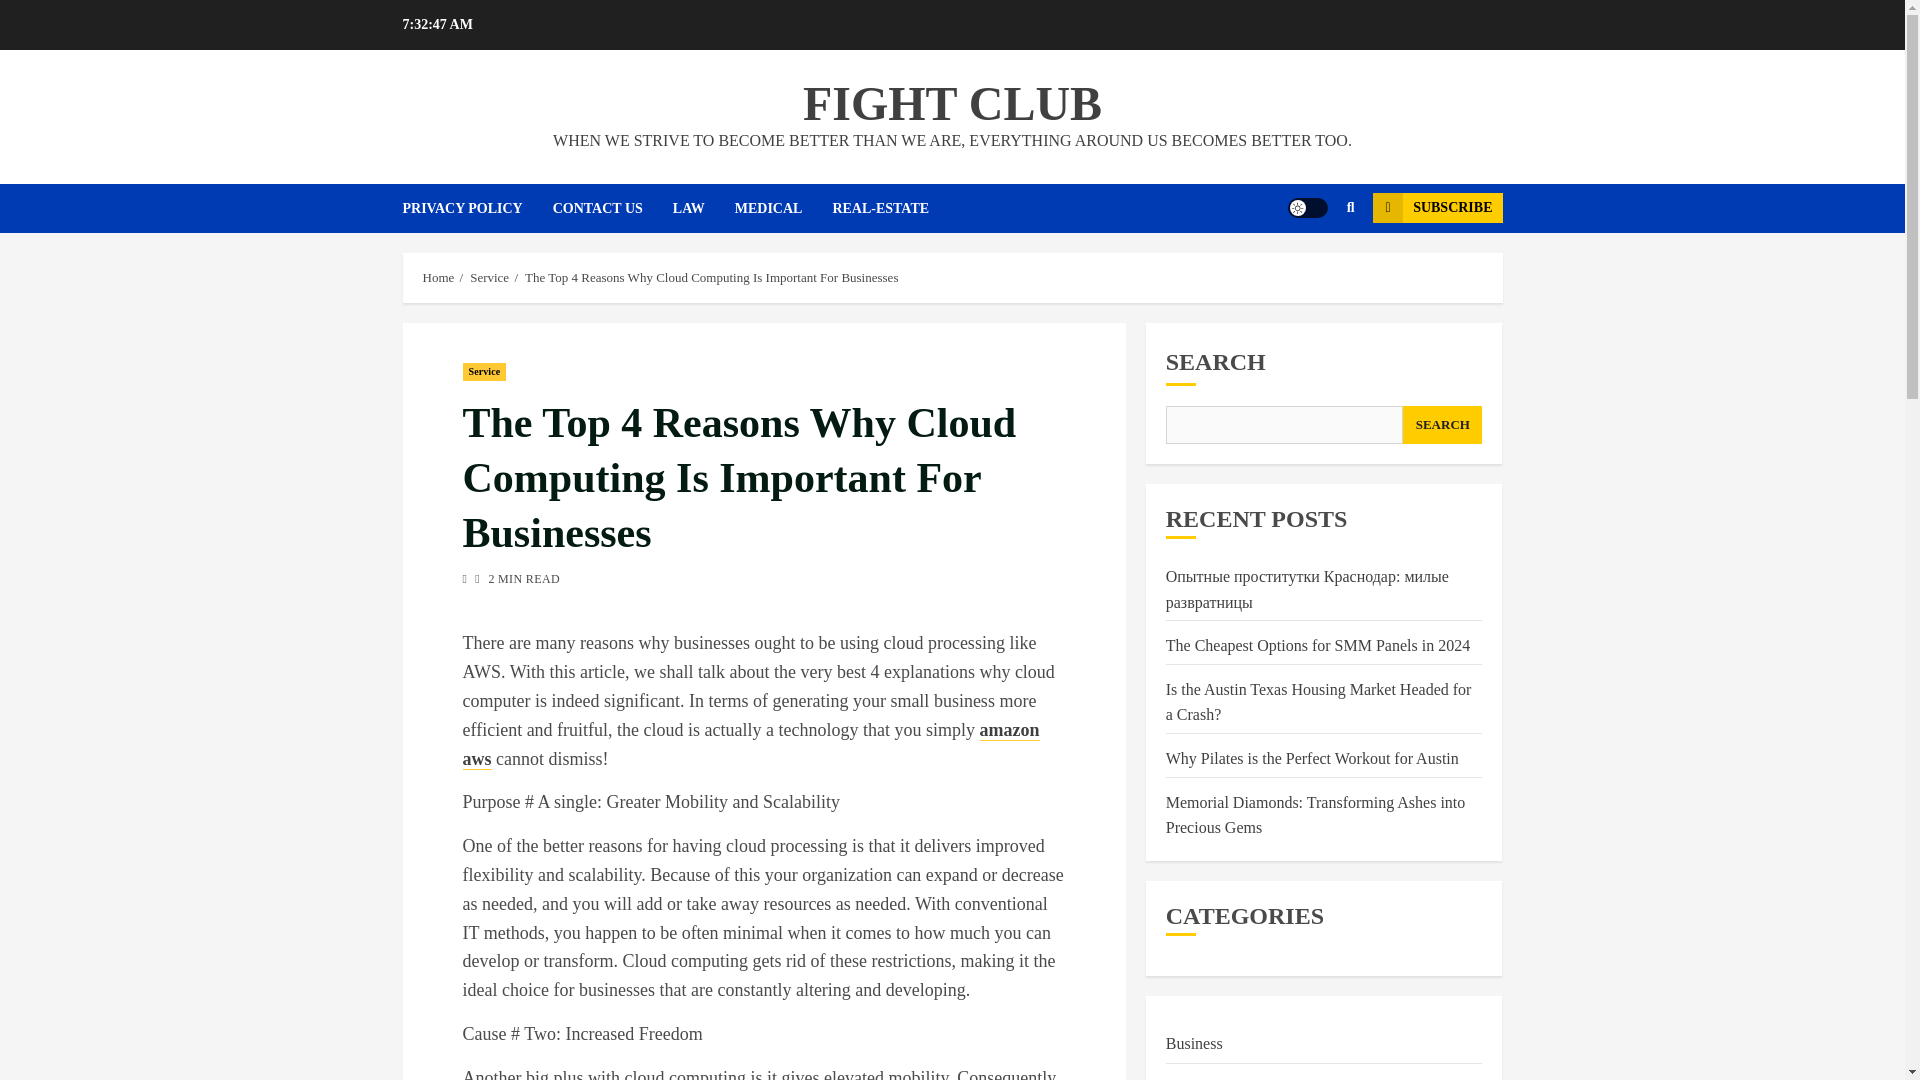 This screenshot has width=1920, height=1080. I want to click on REAL-ESTATE, so click(894, 208).